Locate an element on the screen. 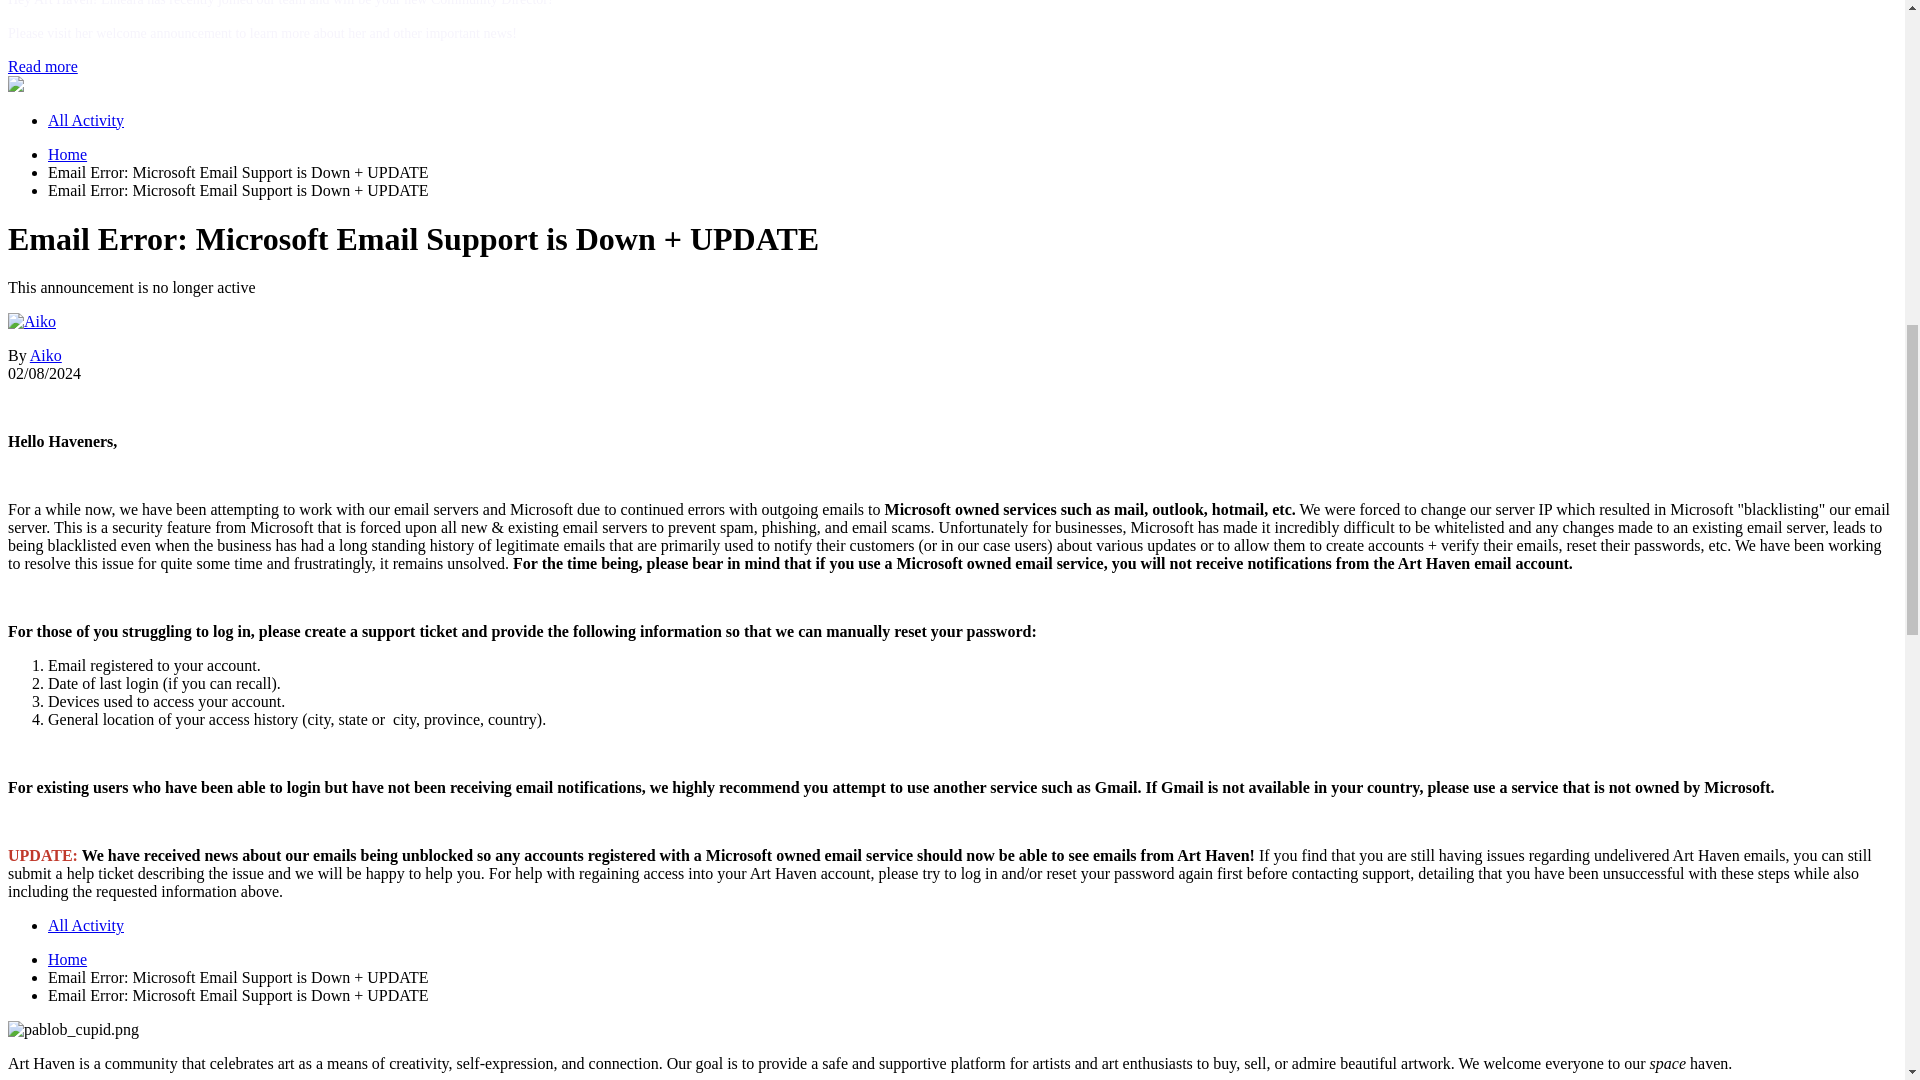  All Activity is located at coordinates (86, 925).